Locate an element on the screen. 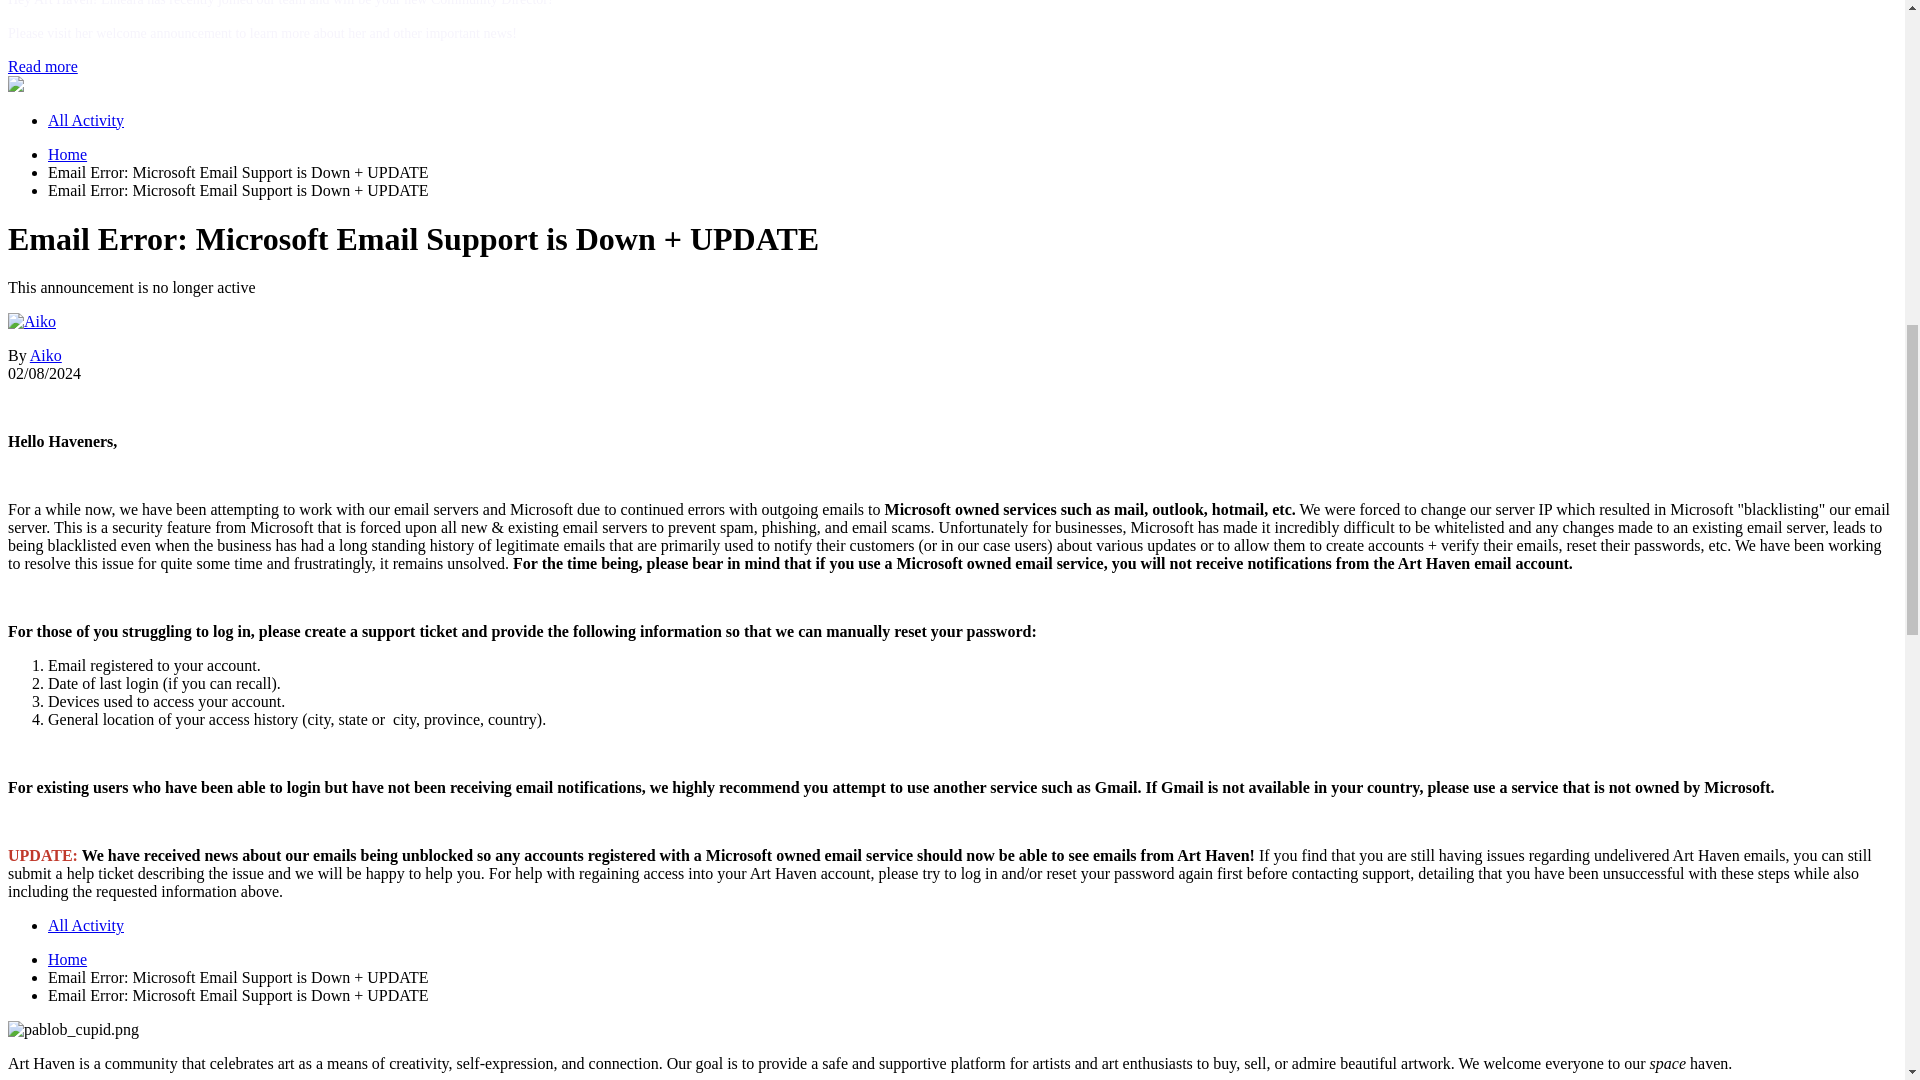  All Activity is located at coordinates (86, 925).